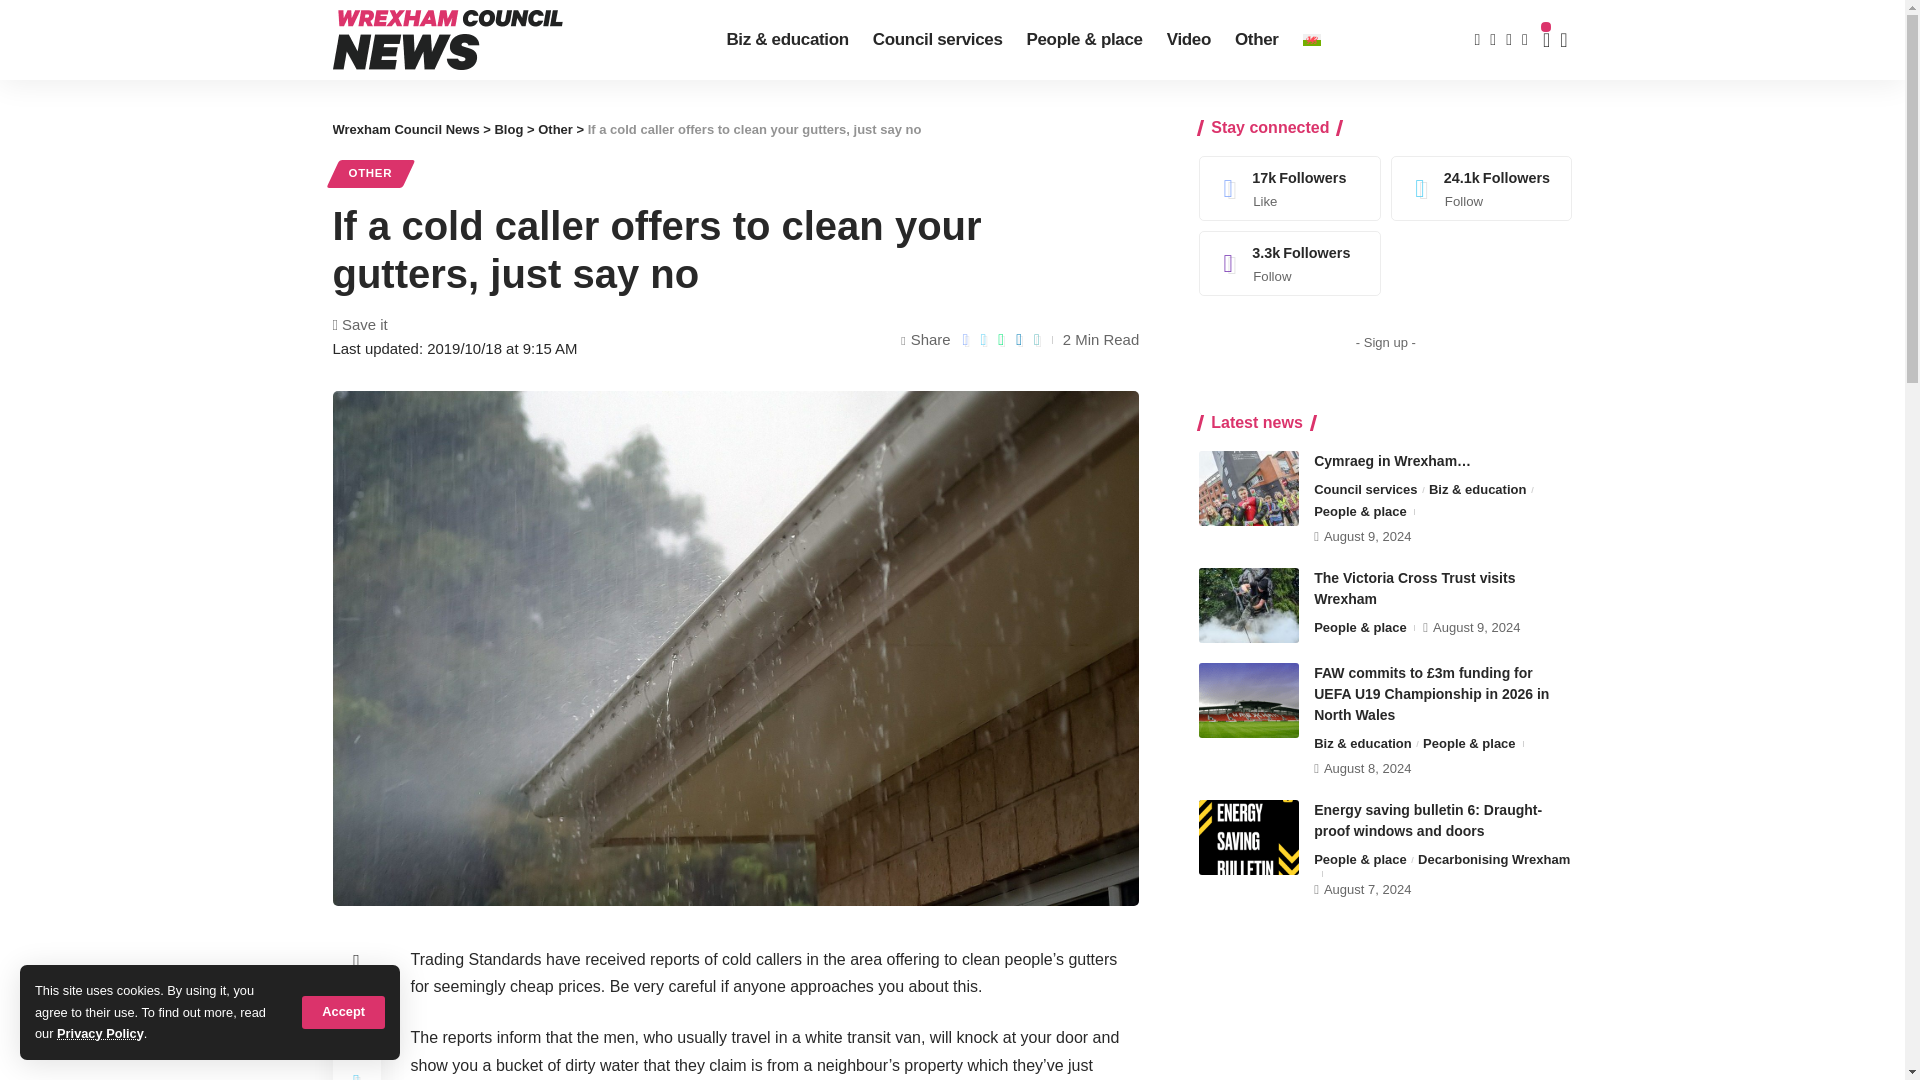 The width and height of the screenshot is (1920, 1080). I want to click on Go to the Other Category archives., so click(554, 130).